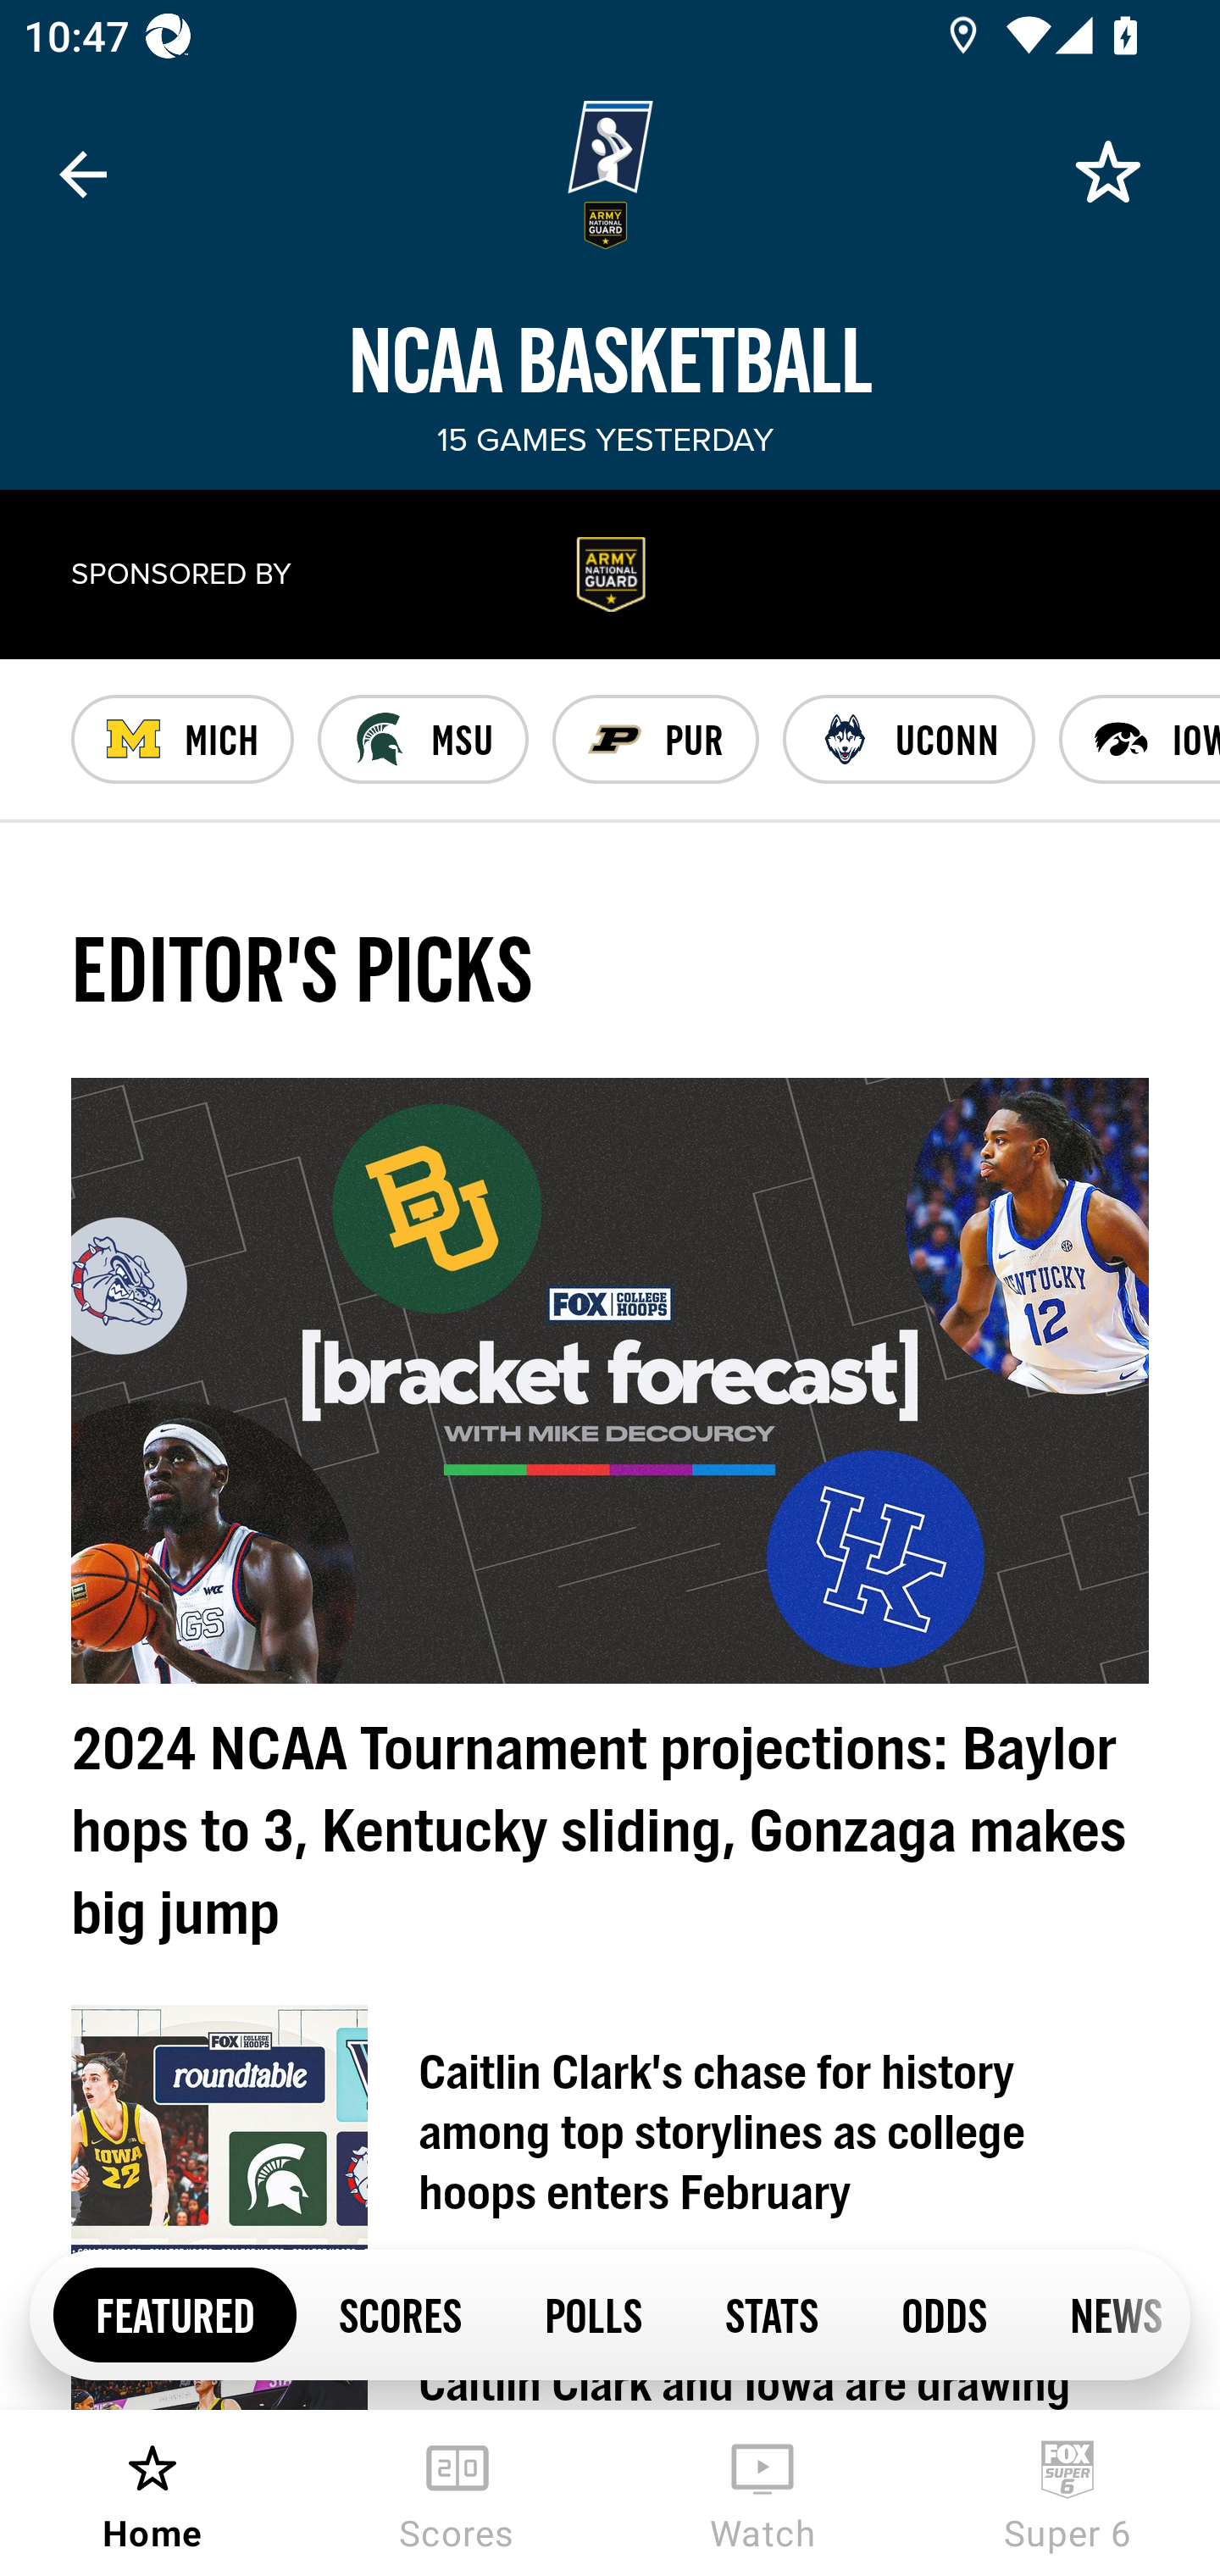  What do you see at coordinates (762, 2493) in the screenshot?
I see `Watch` at bounding box center [762, 2493].